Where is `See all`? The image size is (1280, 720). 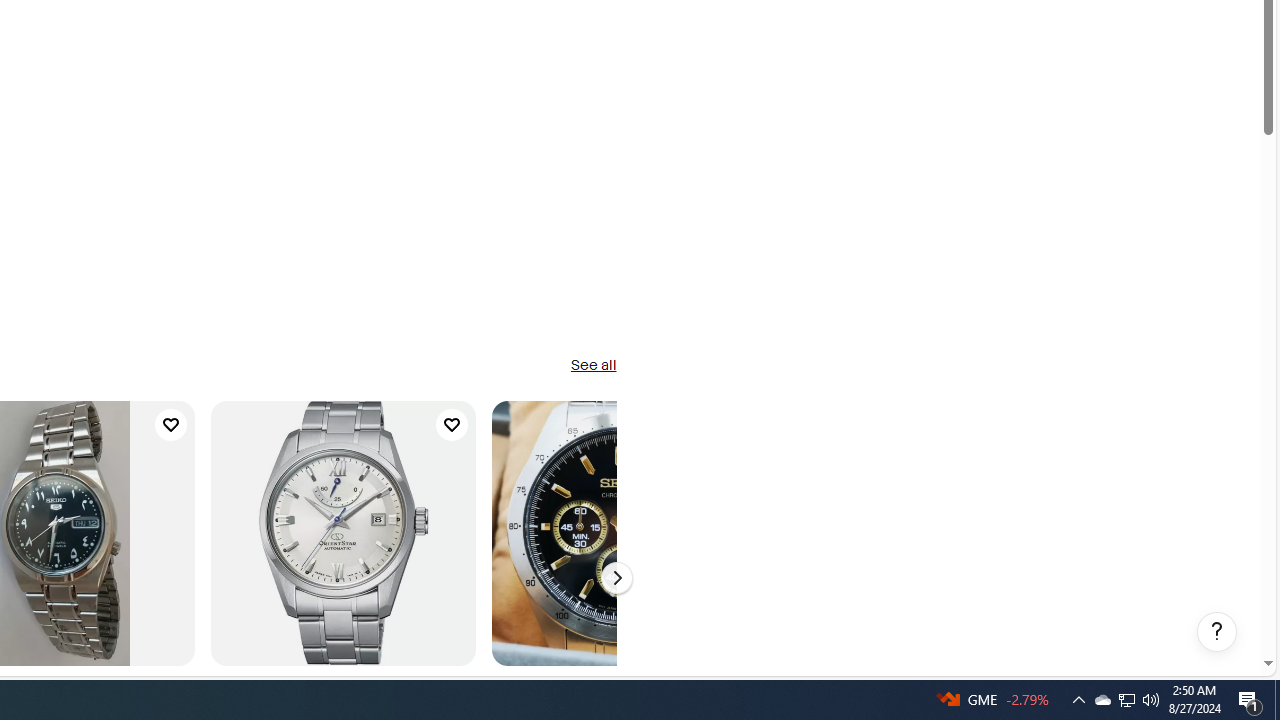
See all is located at coordinates (592, 366).